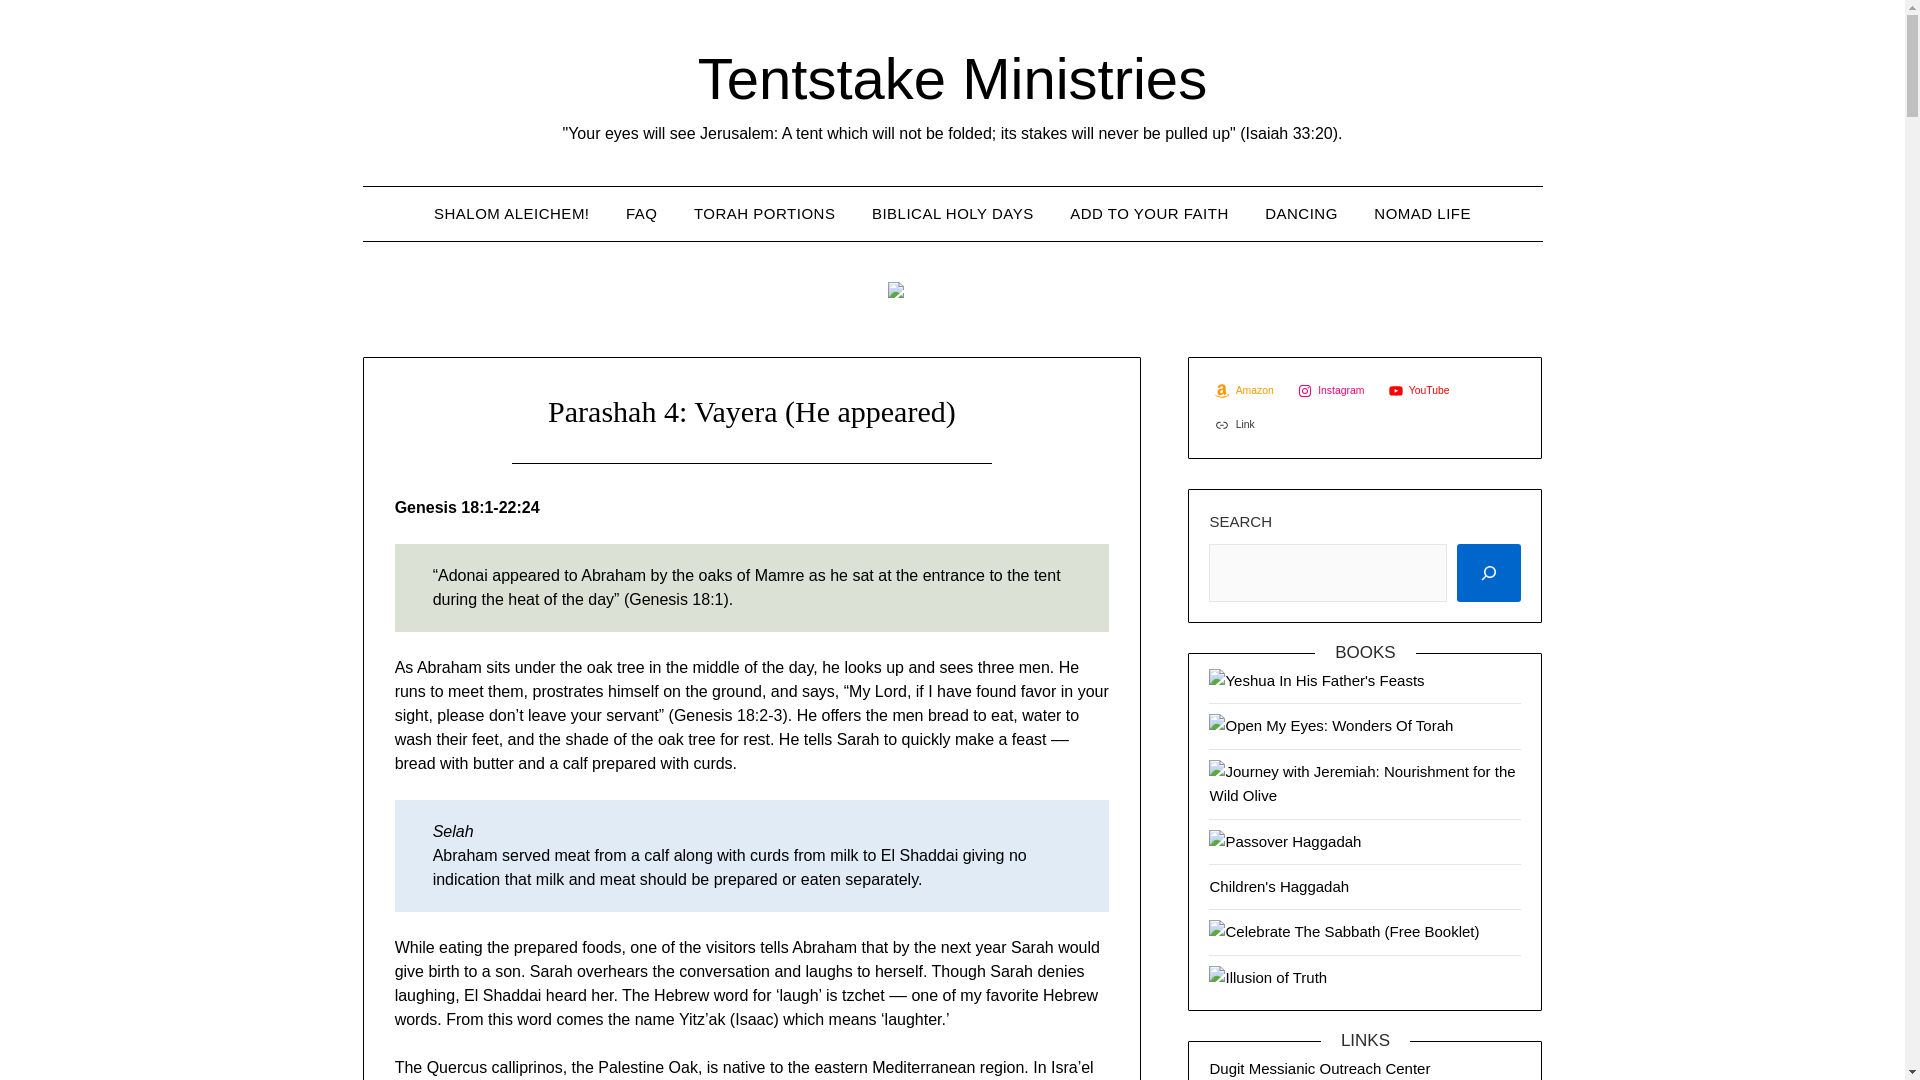 The width and height of the screenshot is (1920, 1080). What do you see at coordinates (642, 213) in the screenshot?
I see `FAQ` at bounding box center [642, 213].